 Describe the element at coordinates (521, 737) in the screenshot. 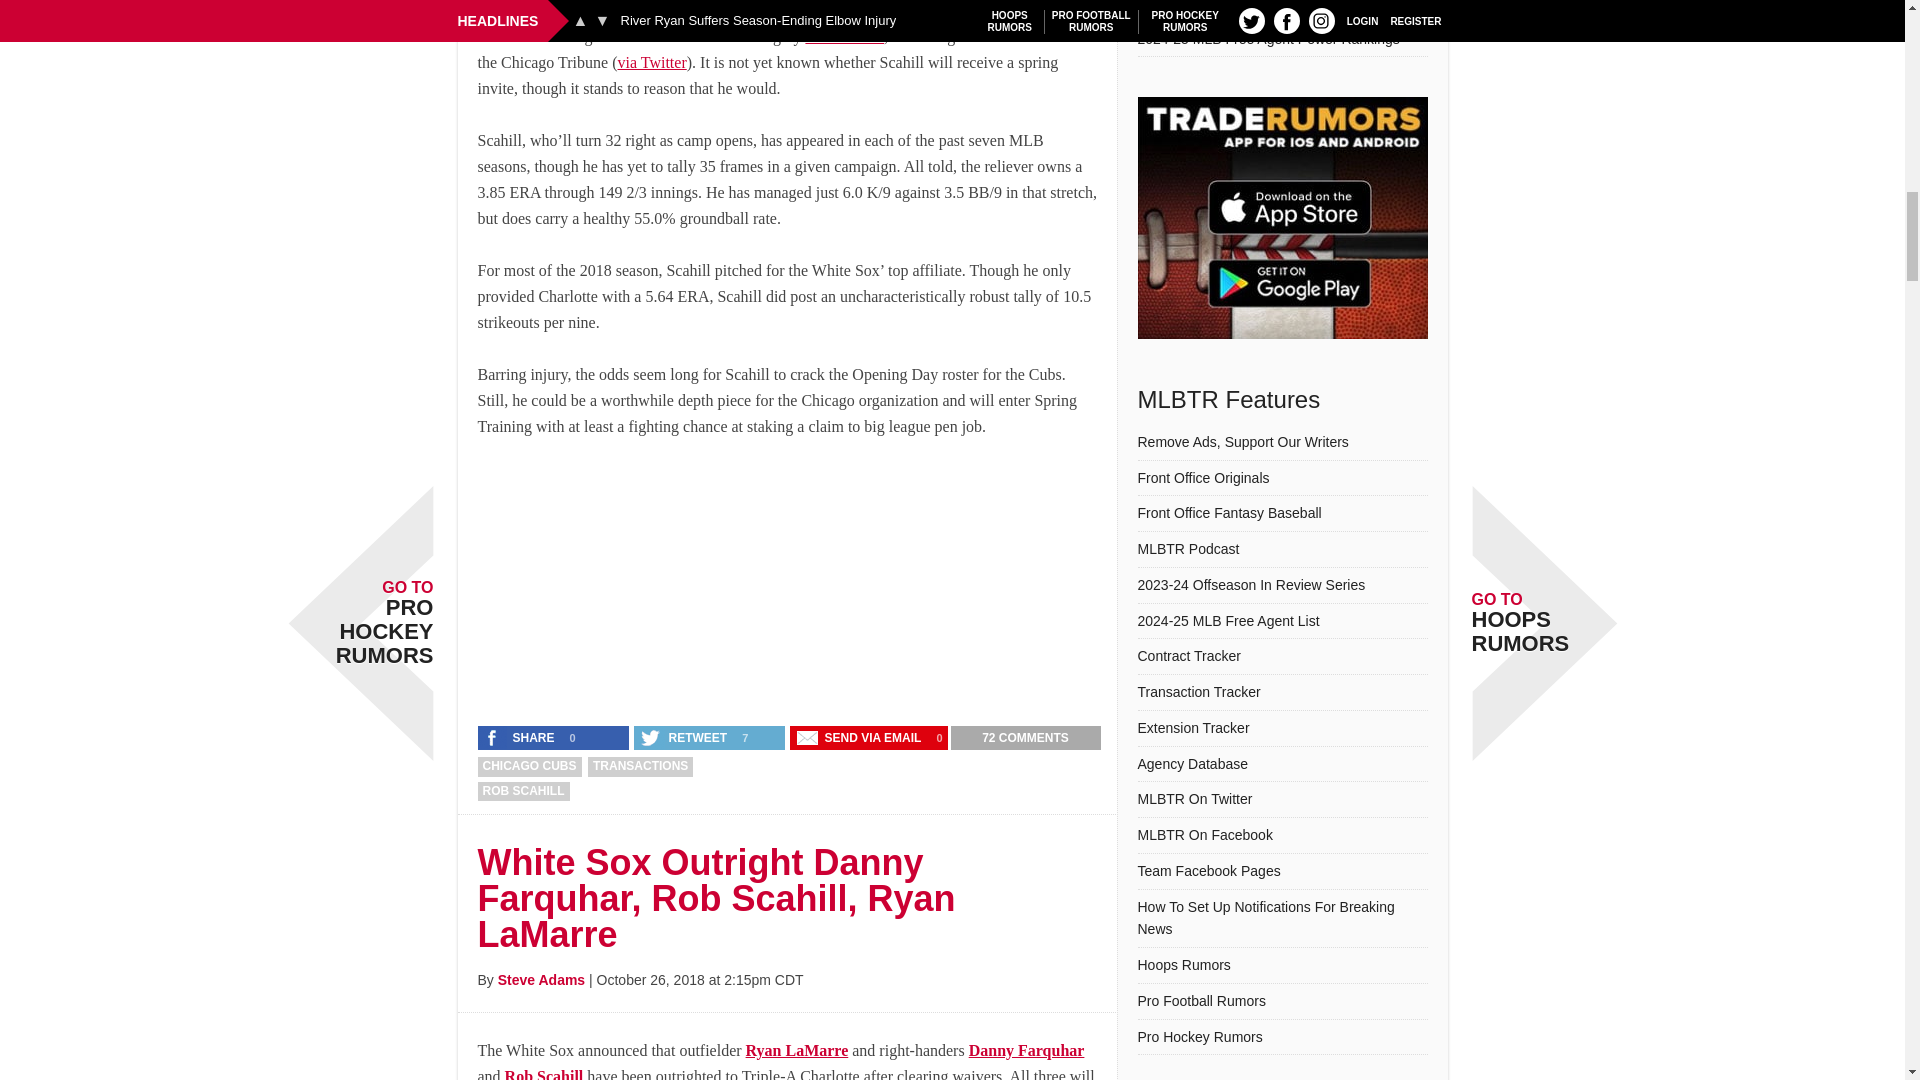

I see `Share 'Cubs To Sign Rob Scahill' on Facebook` at that location.